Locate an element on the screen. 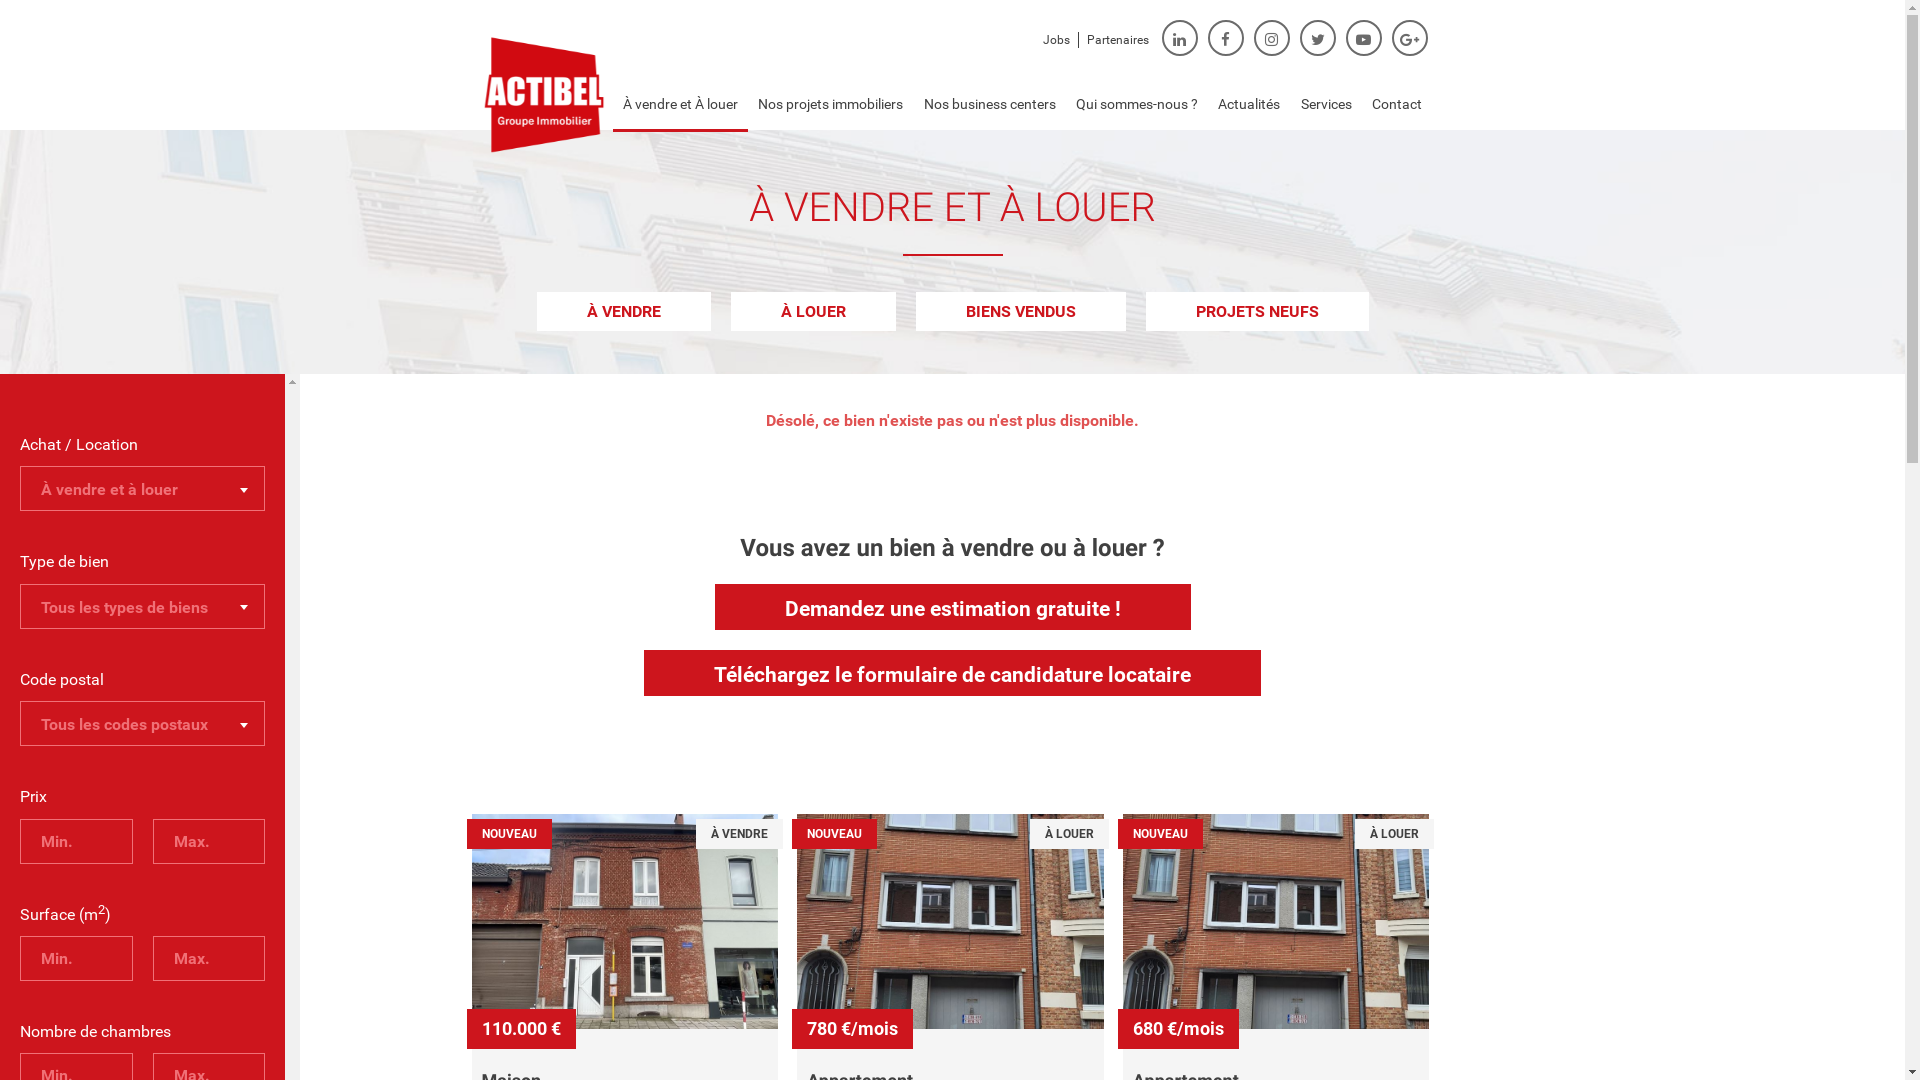 The width and height of the screenshot is (1920, 1080). Confirmer is located at coordinates (1156, 455).